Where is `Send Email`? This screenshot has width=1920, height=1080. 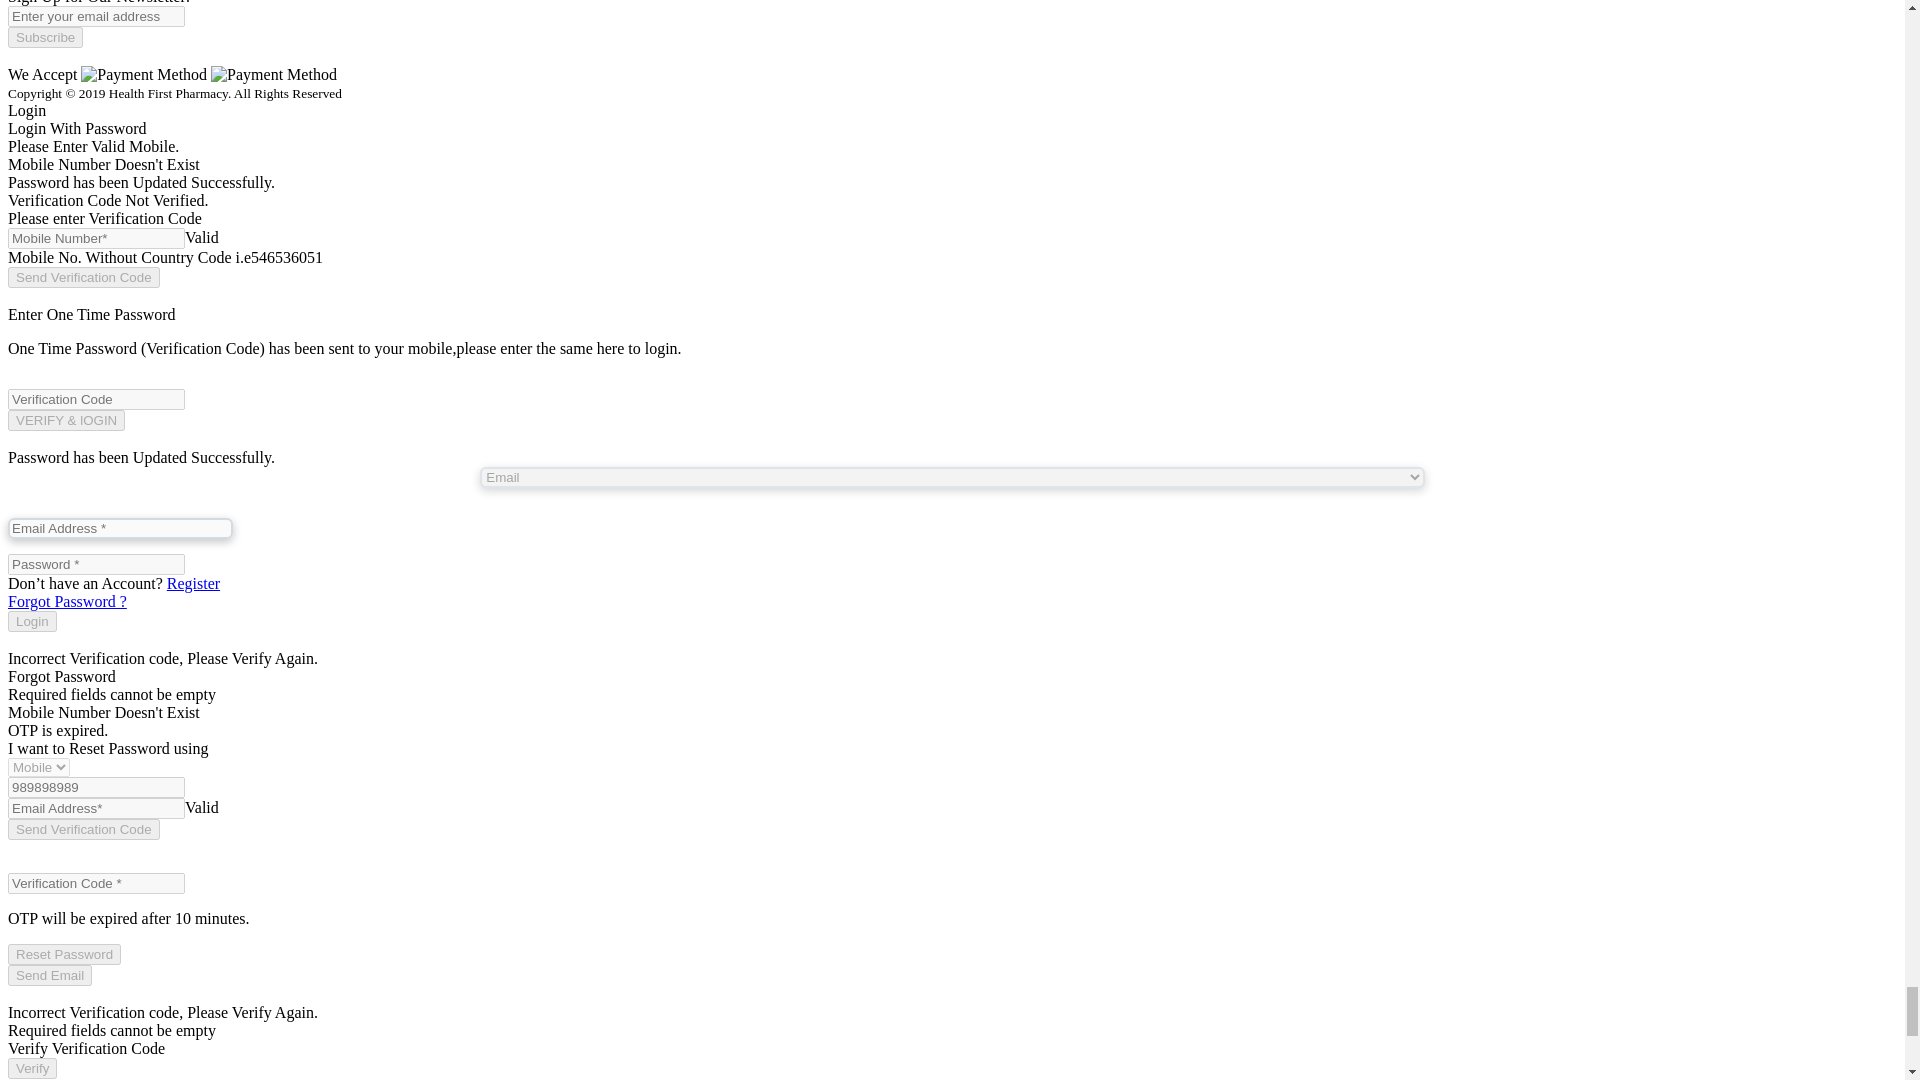
Send Email is located at coordinates (50, 976).